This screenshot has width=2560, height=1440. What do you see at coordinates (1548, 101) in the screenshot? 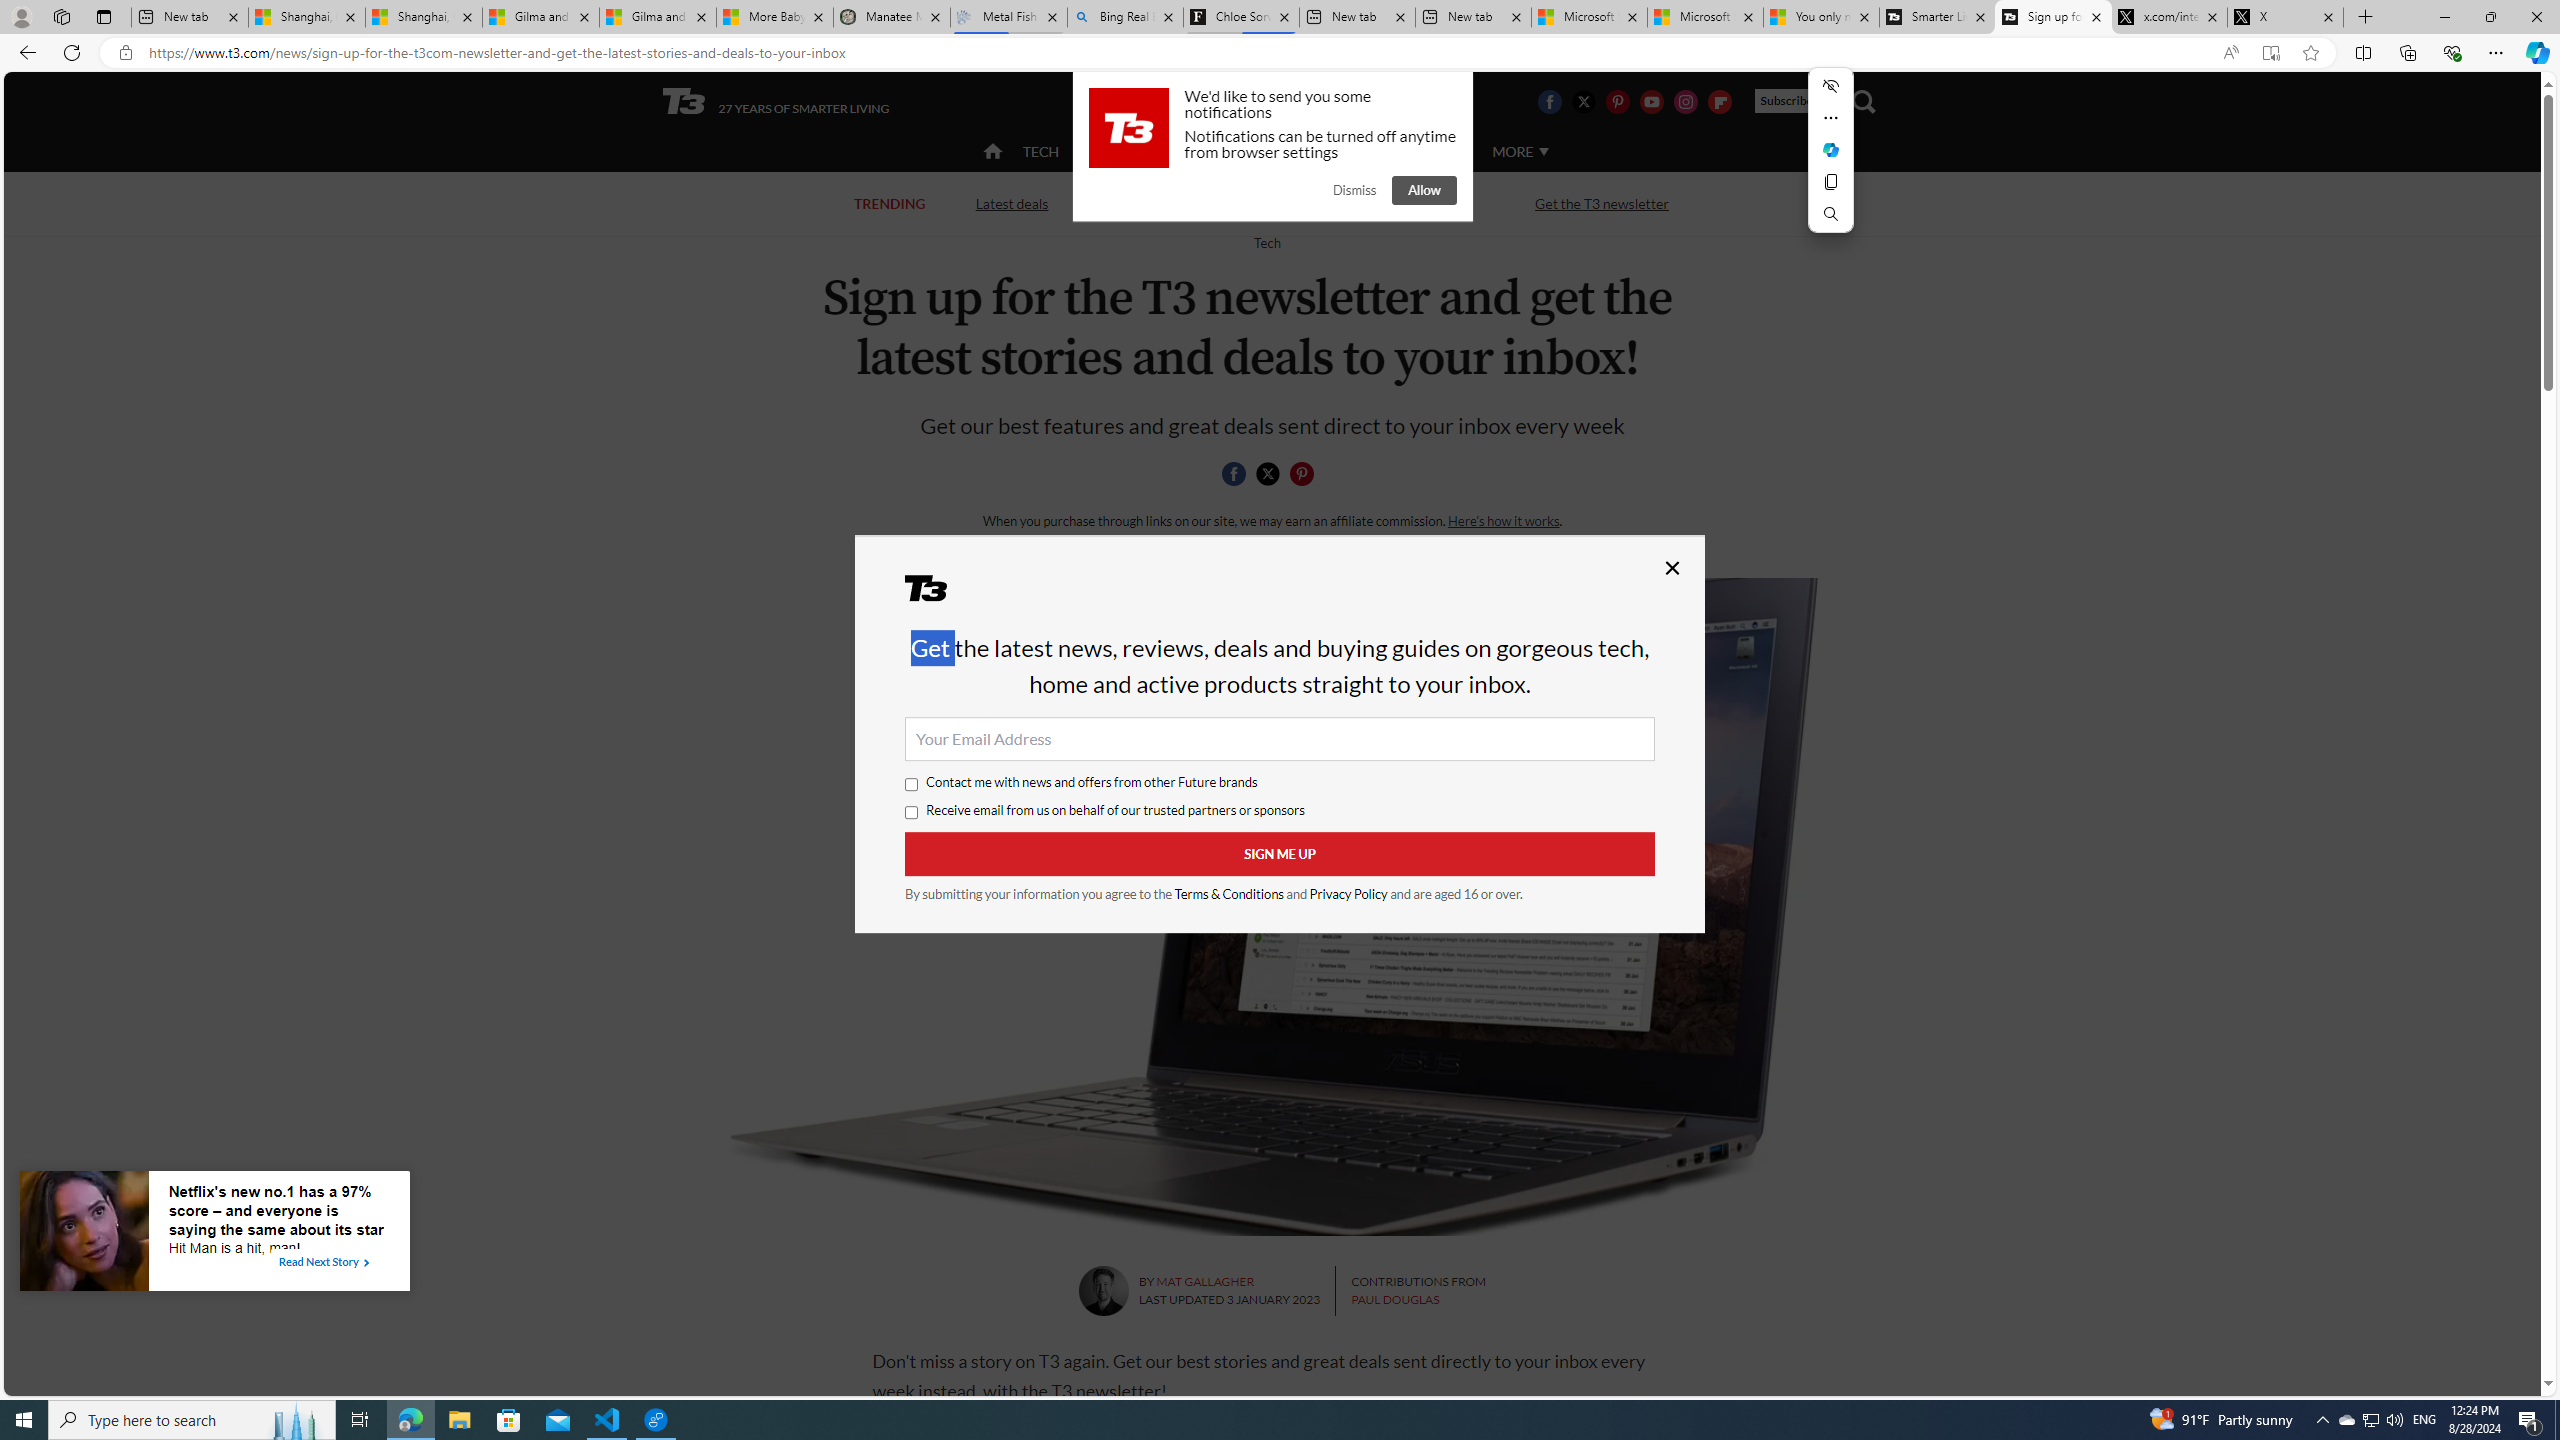
I see `Visit us on Facebook` at bounding box center [1548, 101].